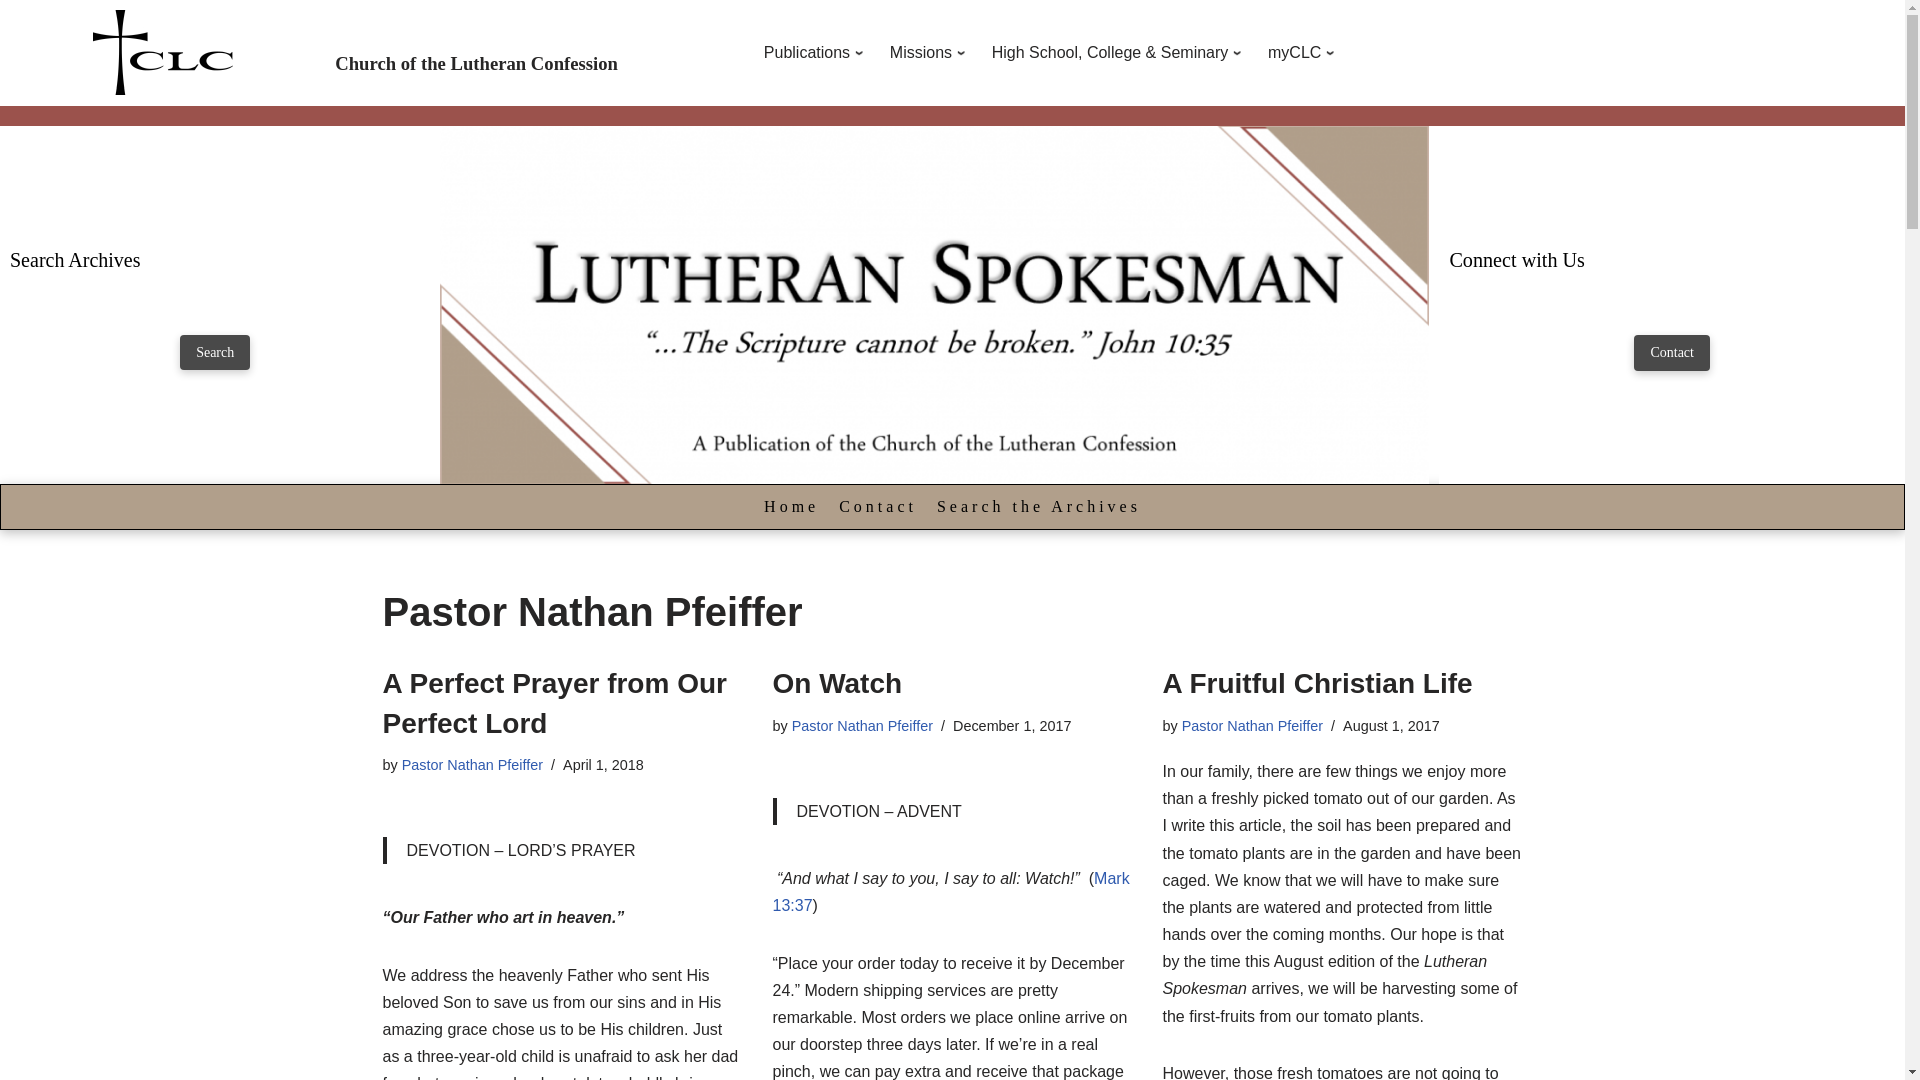 Image resolution: width=1920 pixels, height=1080 pixels. Describe the element at coordinates (790, 506) in the screenshot. I see `Home` at that location.